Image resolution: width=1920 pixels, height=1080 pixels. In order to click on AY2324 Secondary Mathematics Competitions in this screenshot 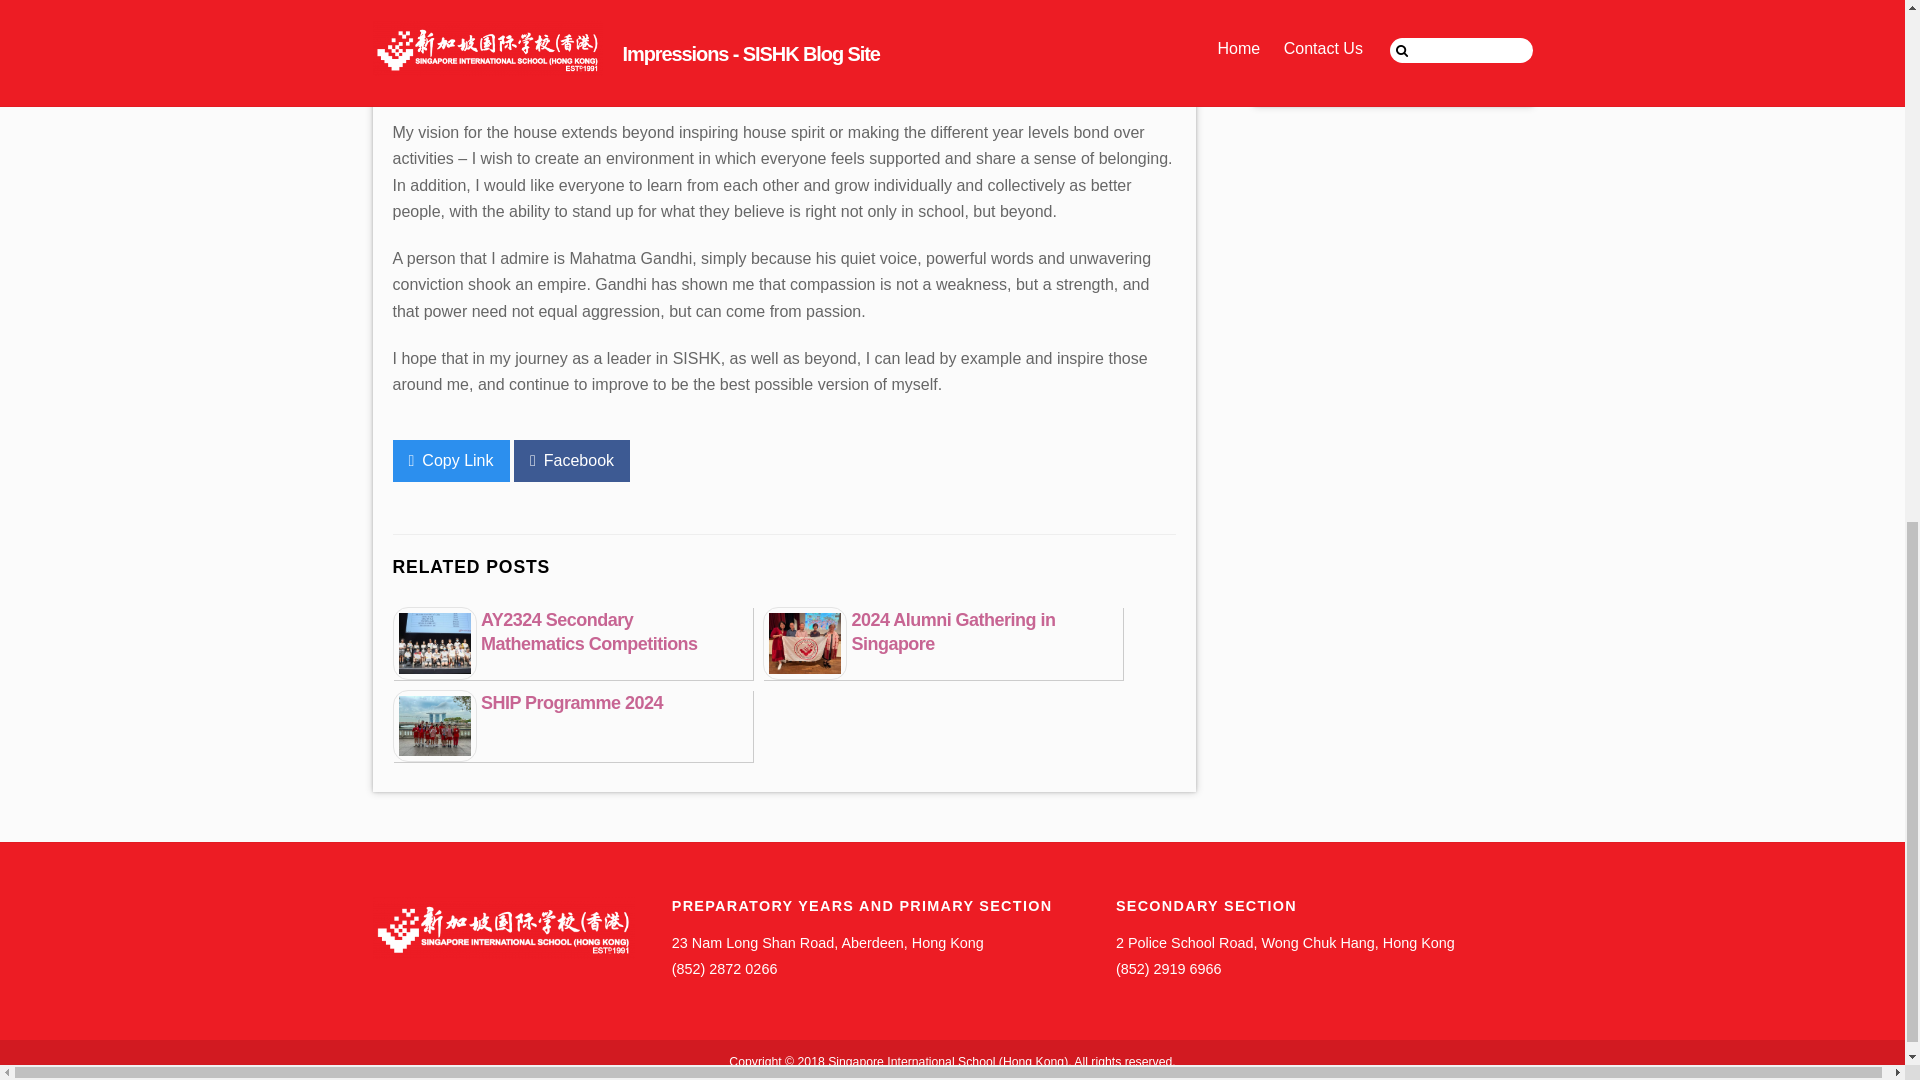, I will do `click(590, 632)`.